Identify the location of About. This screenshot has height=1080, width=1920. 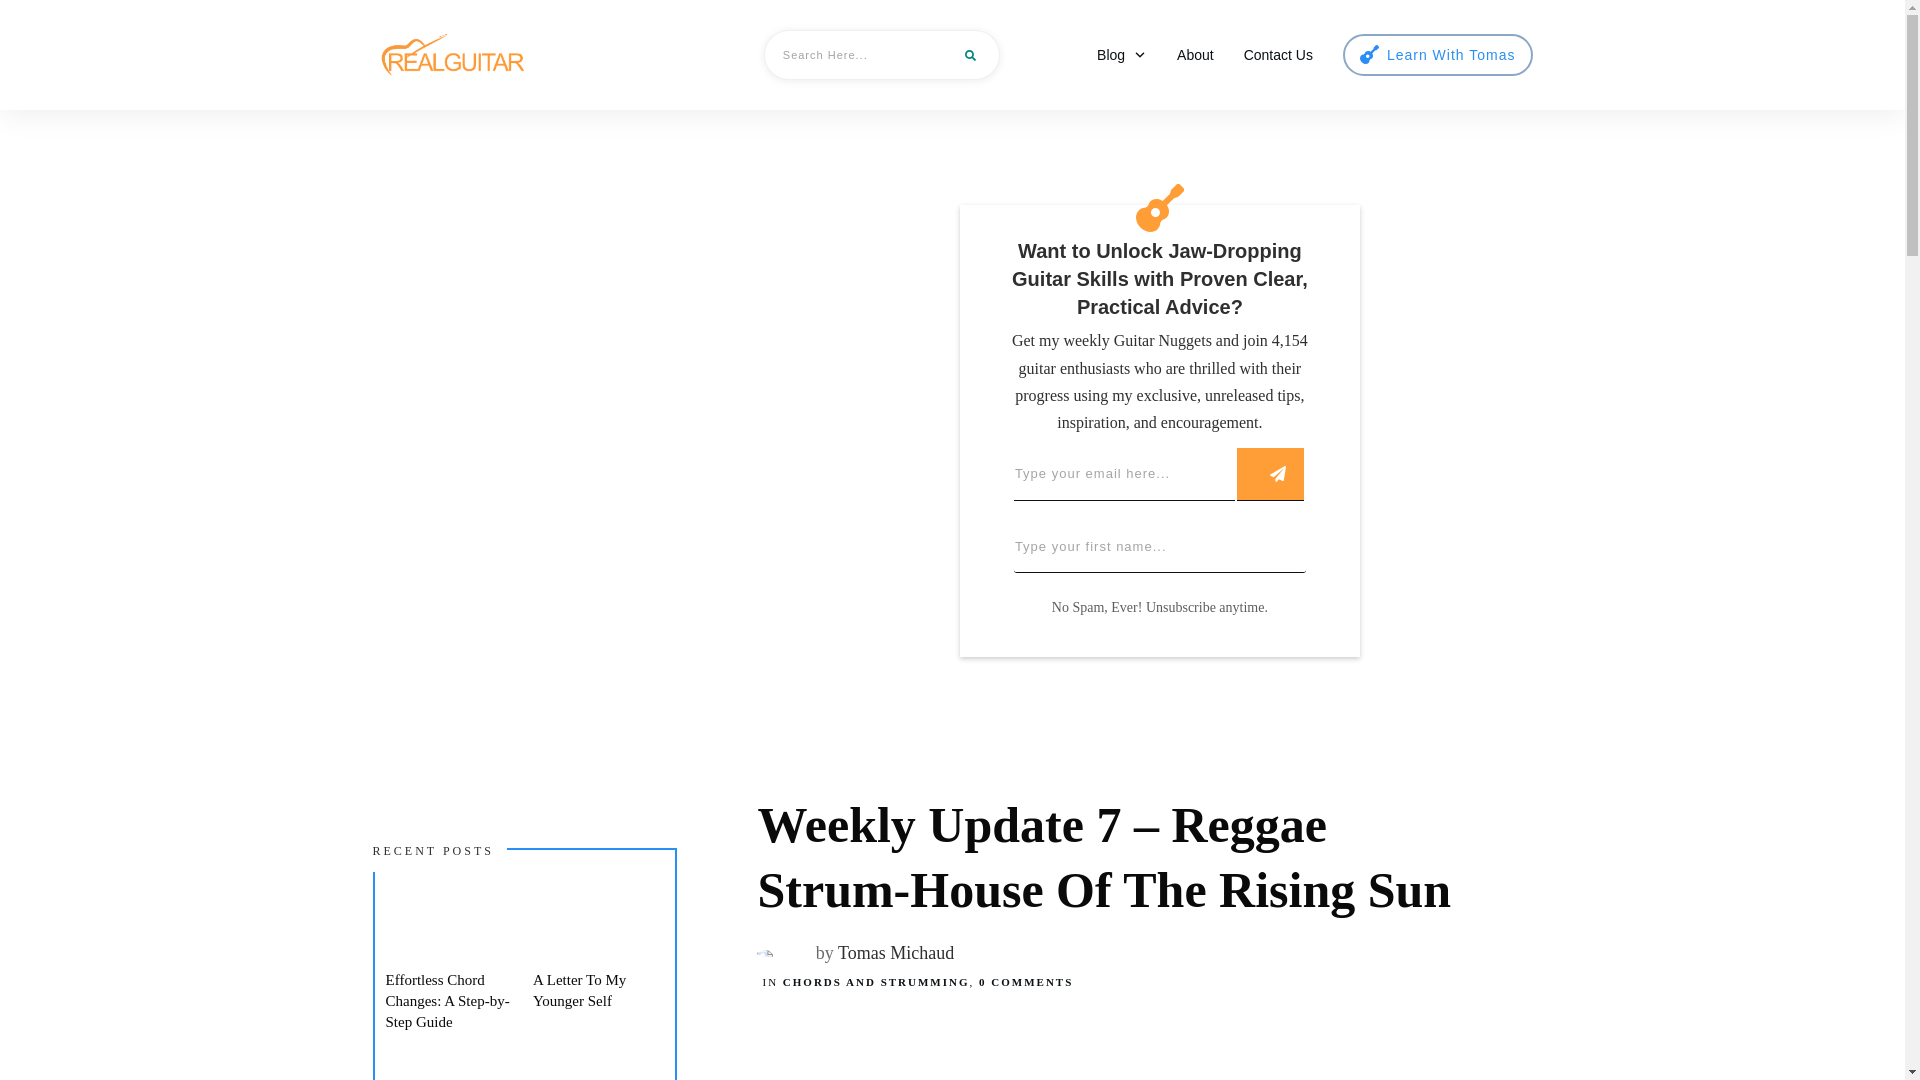
(1194, 55).